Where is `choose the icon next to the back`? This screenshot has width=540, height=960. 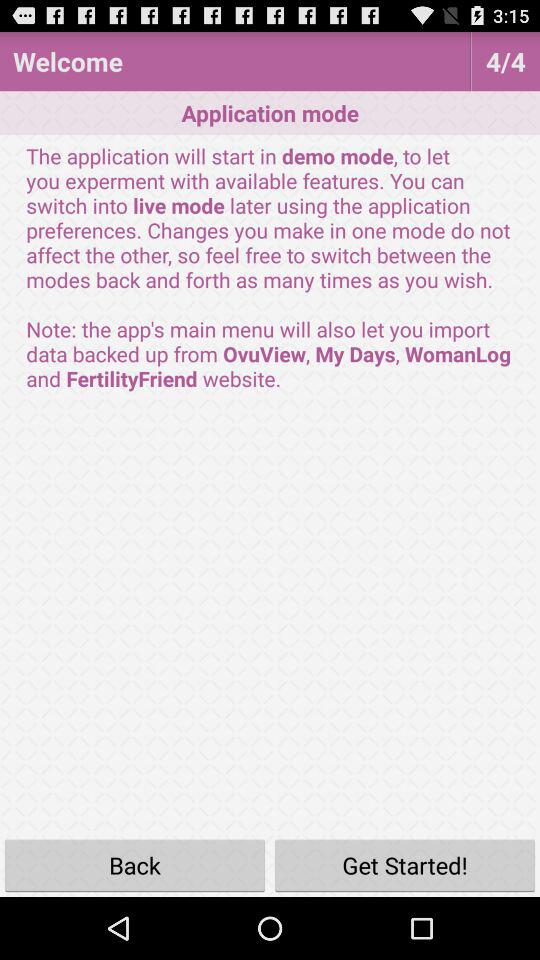 choose the icon next to the back is located at coordinates (405, 864).